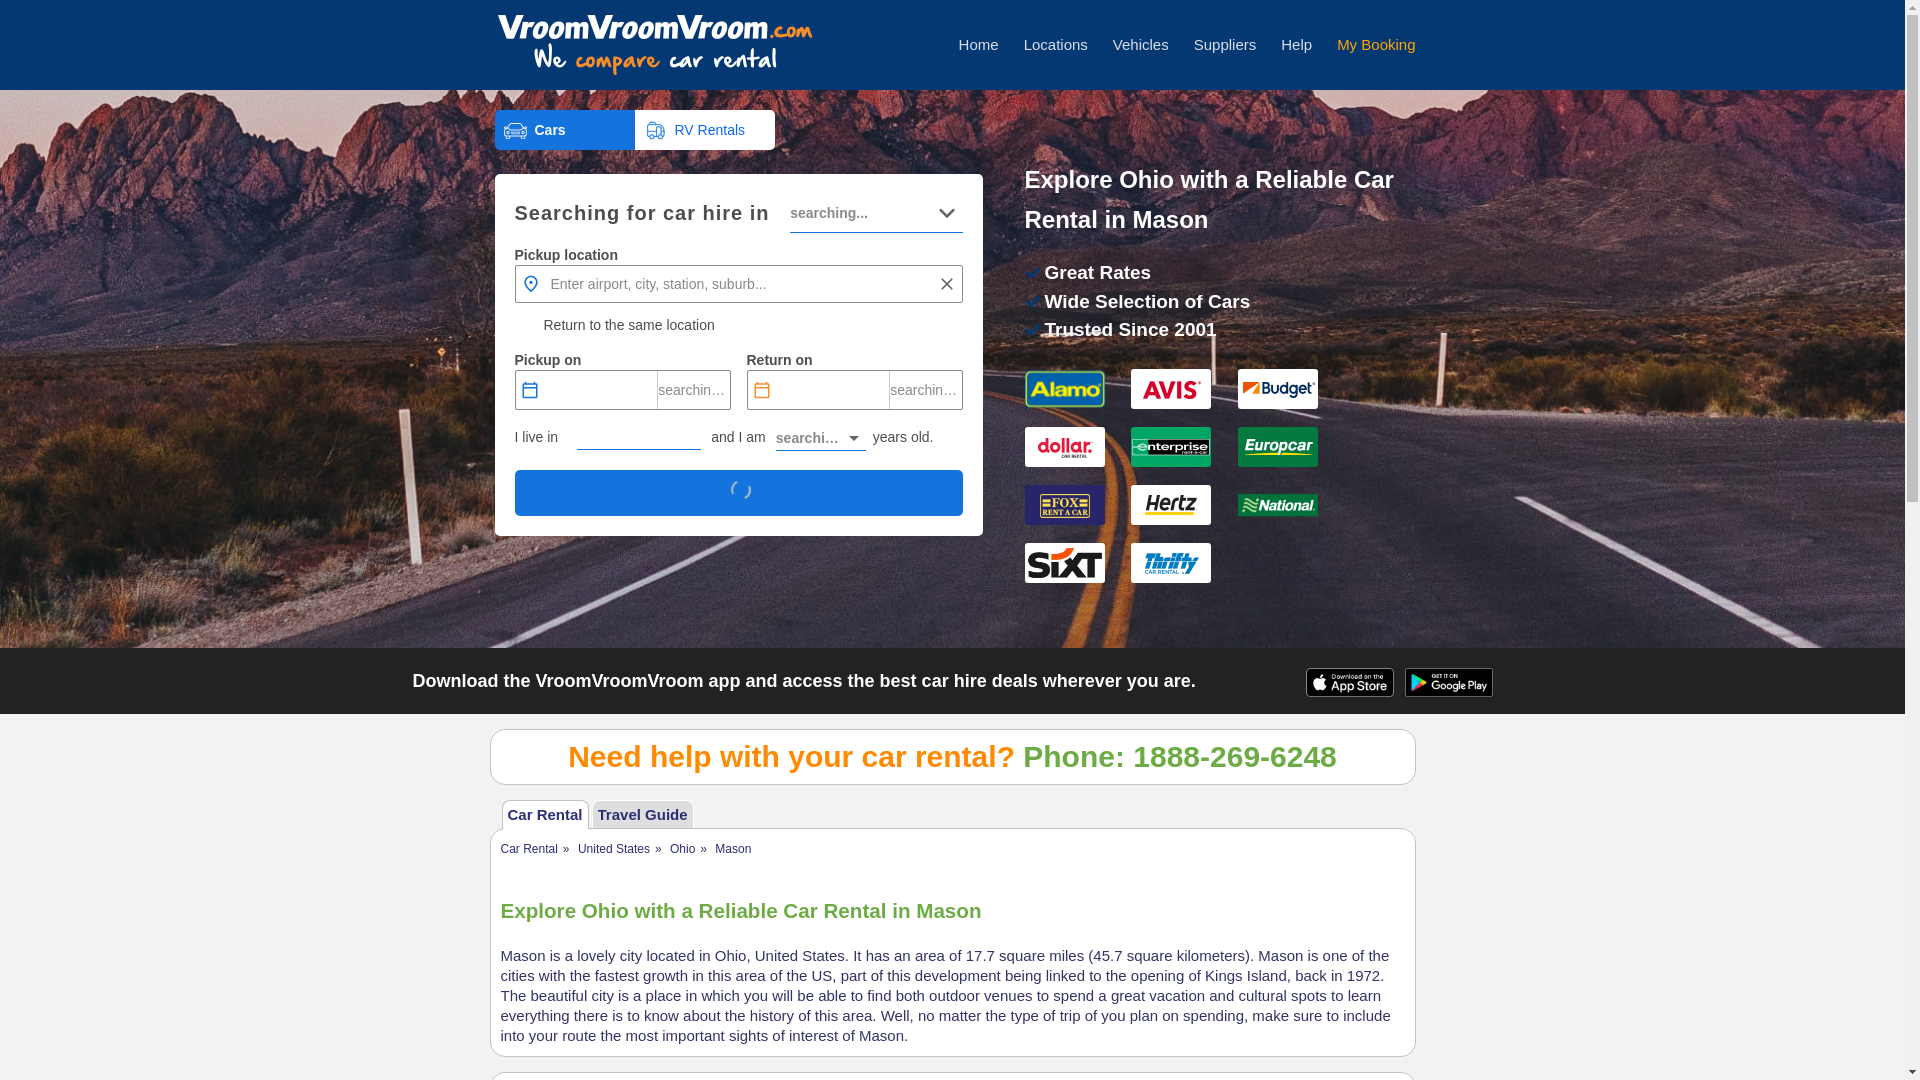  I want to click on My Booking, so click(1376, 44).